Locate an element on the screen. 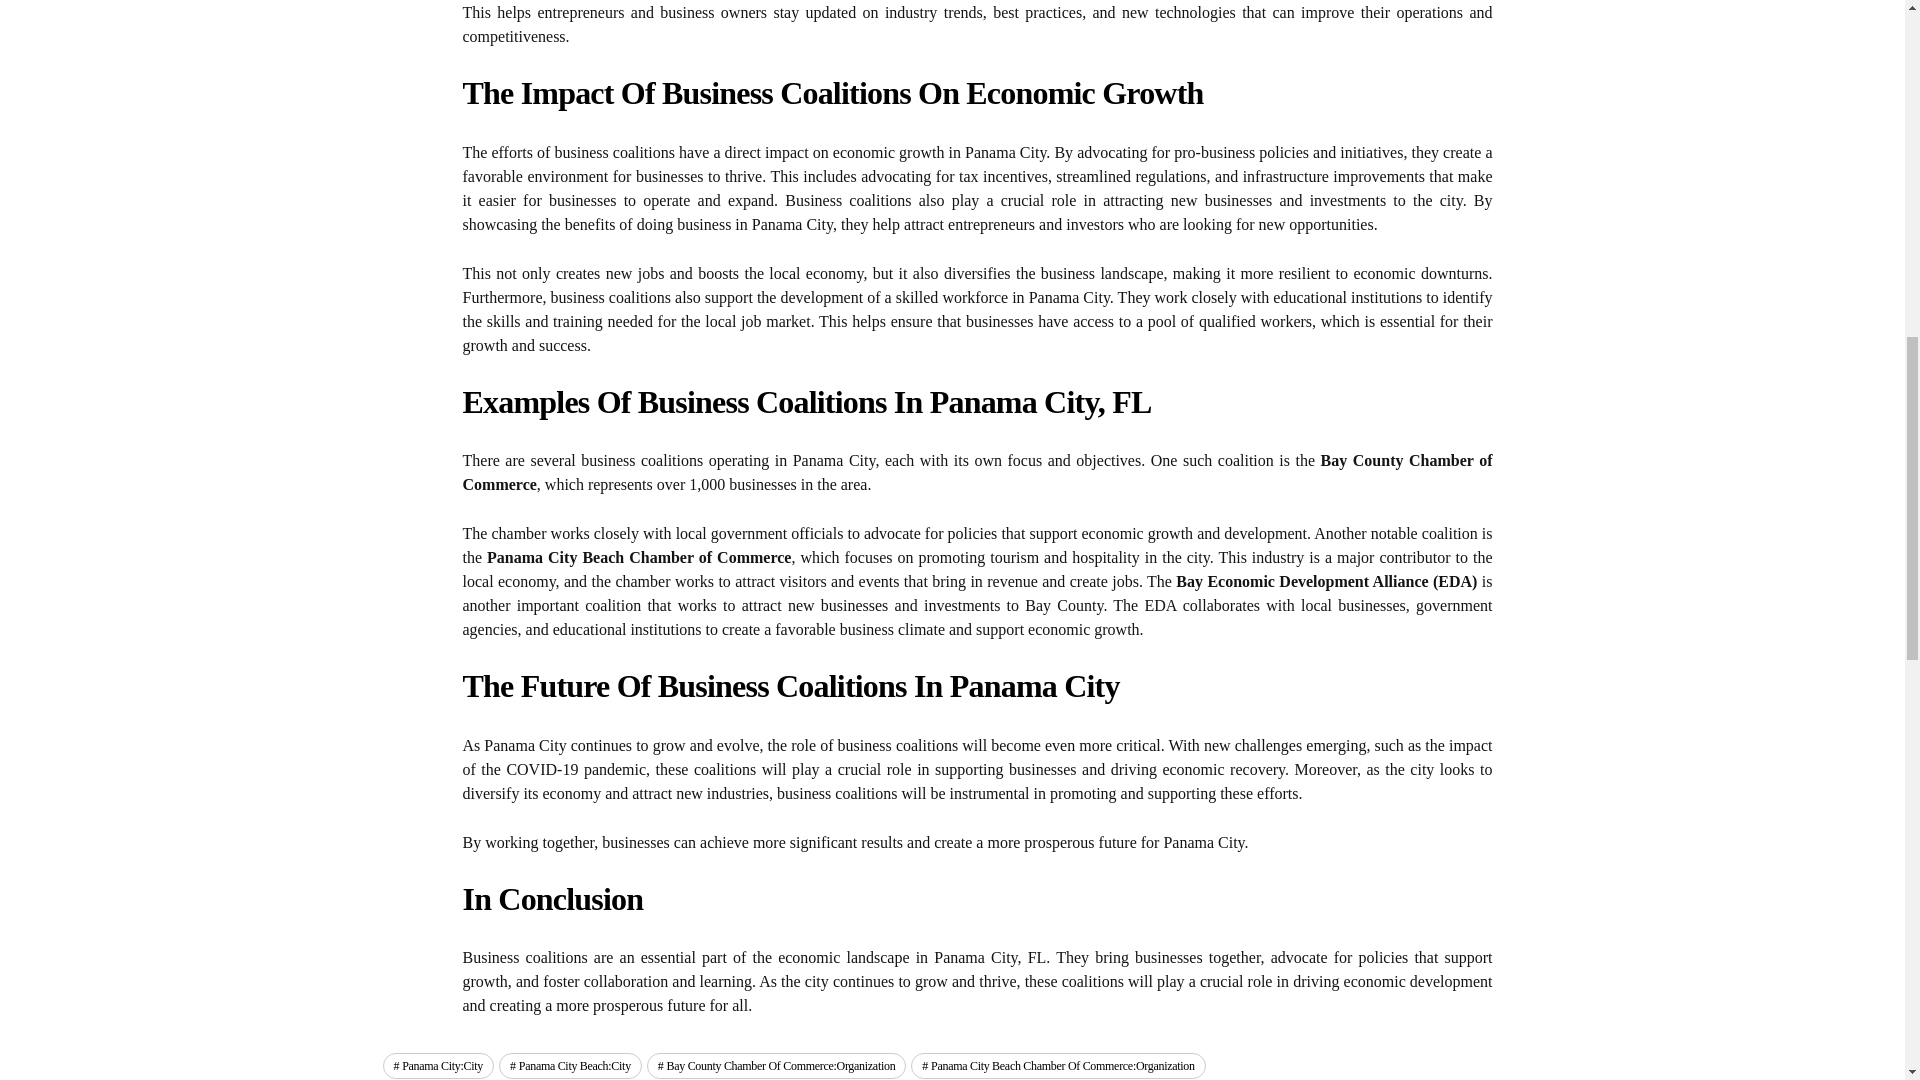  Panama City Beach:City is located at coordinates (570, 1066).